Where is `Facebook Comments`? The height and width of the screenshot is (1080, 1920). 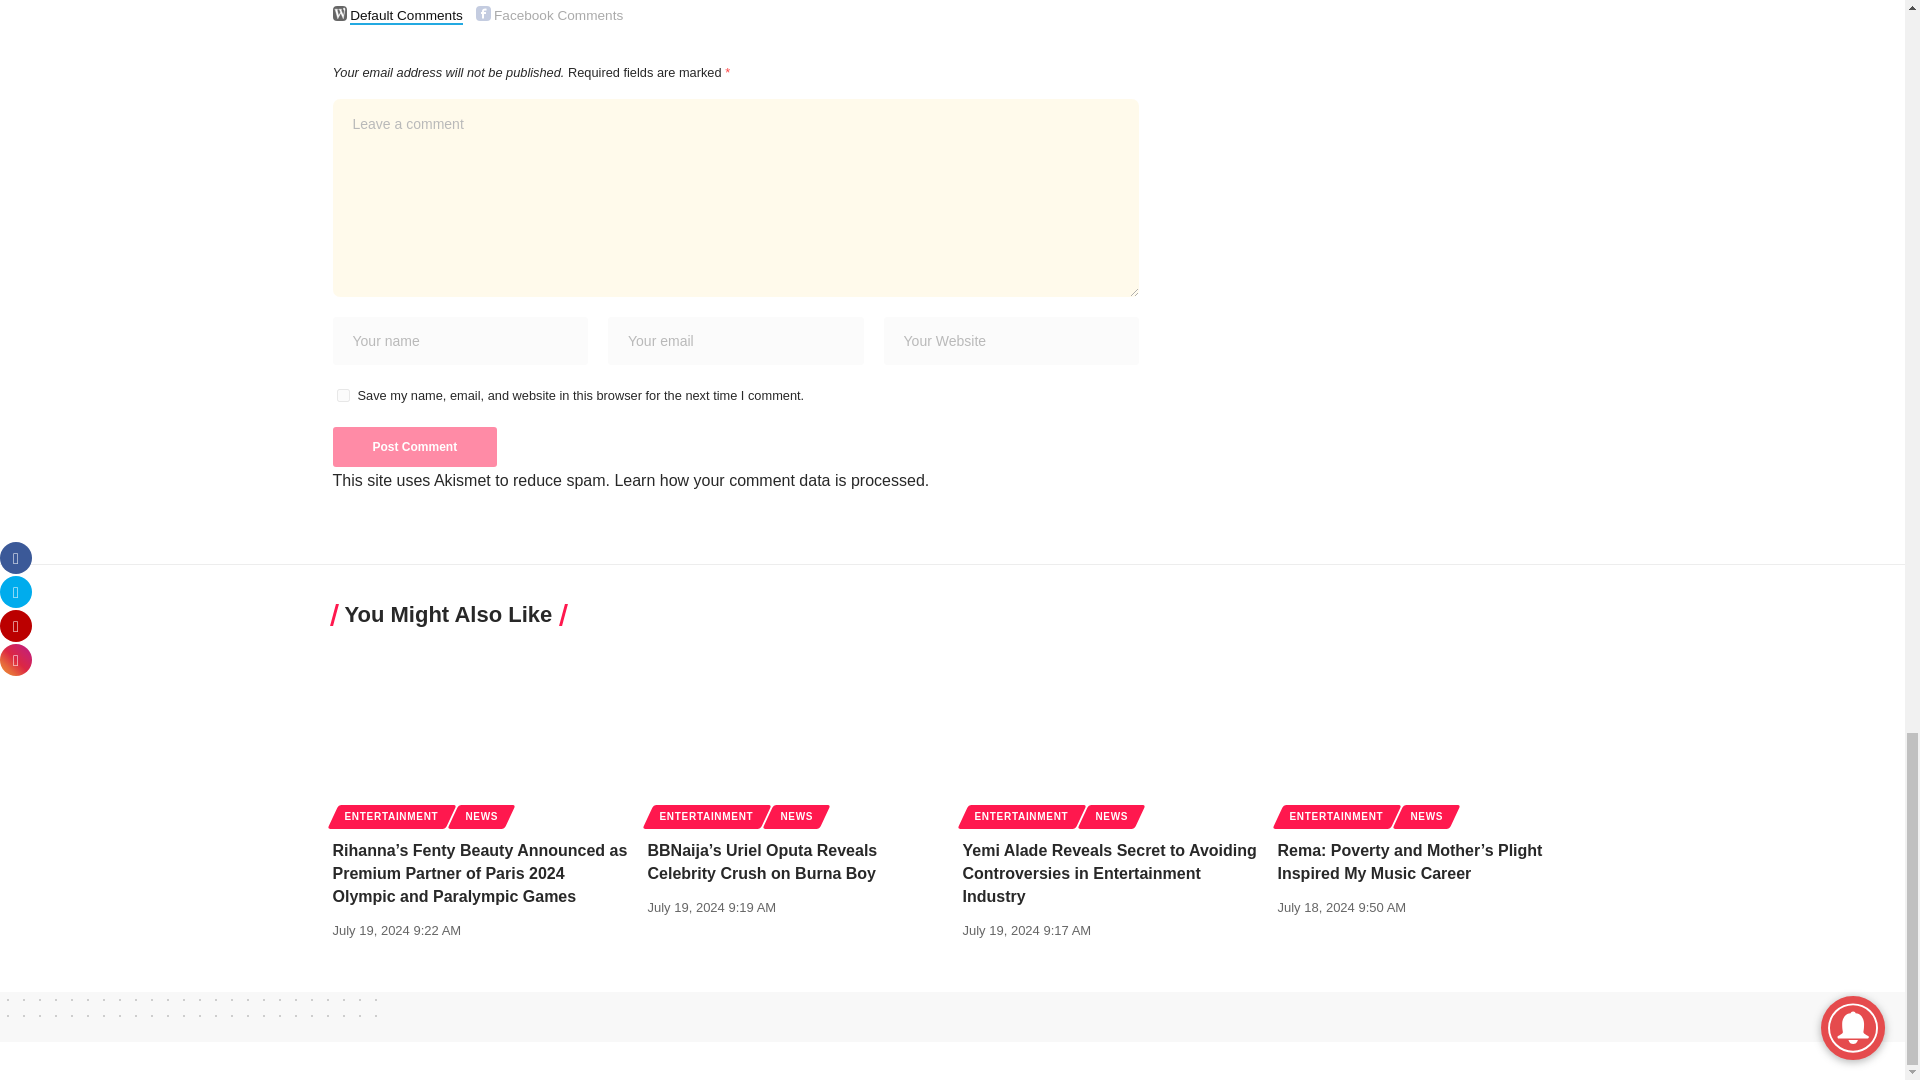
Facebook Comments is located at coordinates (484, 13).